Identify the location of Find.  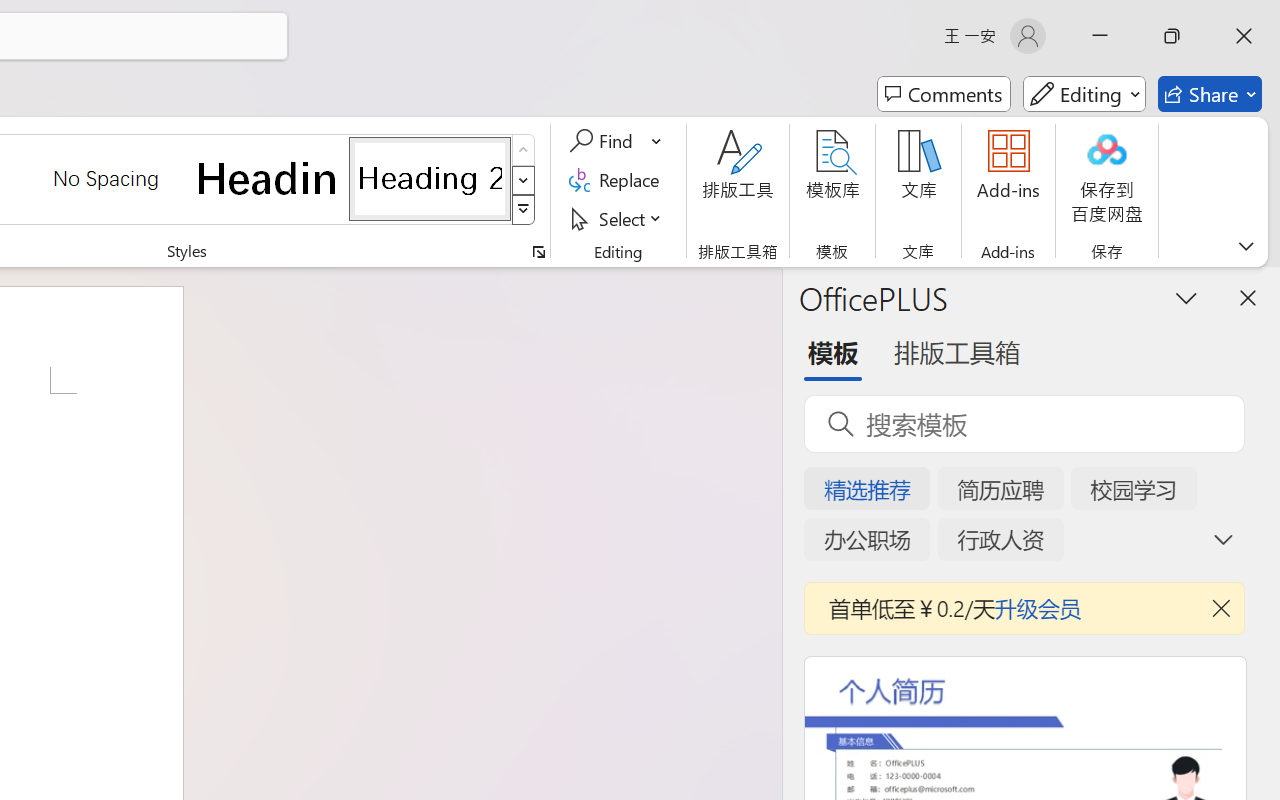
(616, 141).